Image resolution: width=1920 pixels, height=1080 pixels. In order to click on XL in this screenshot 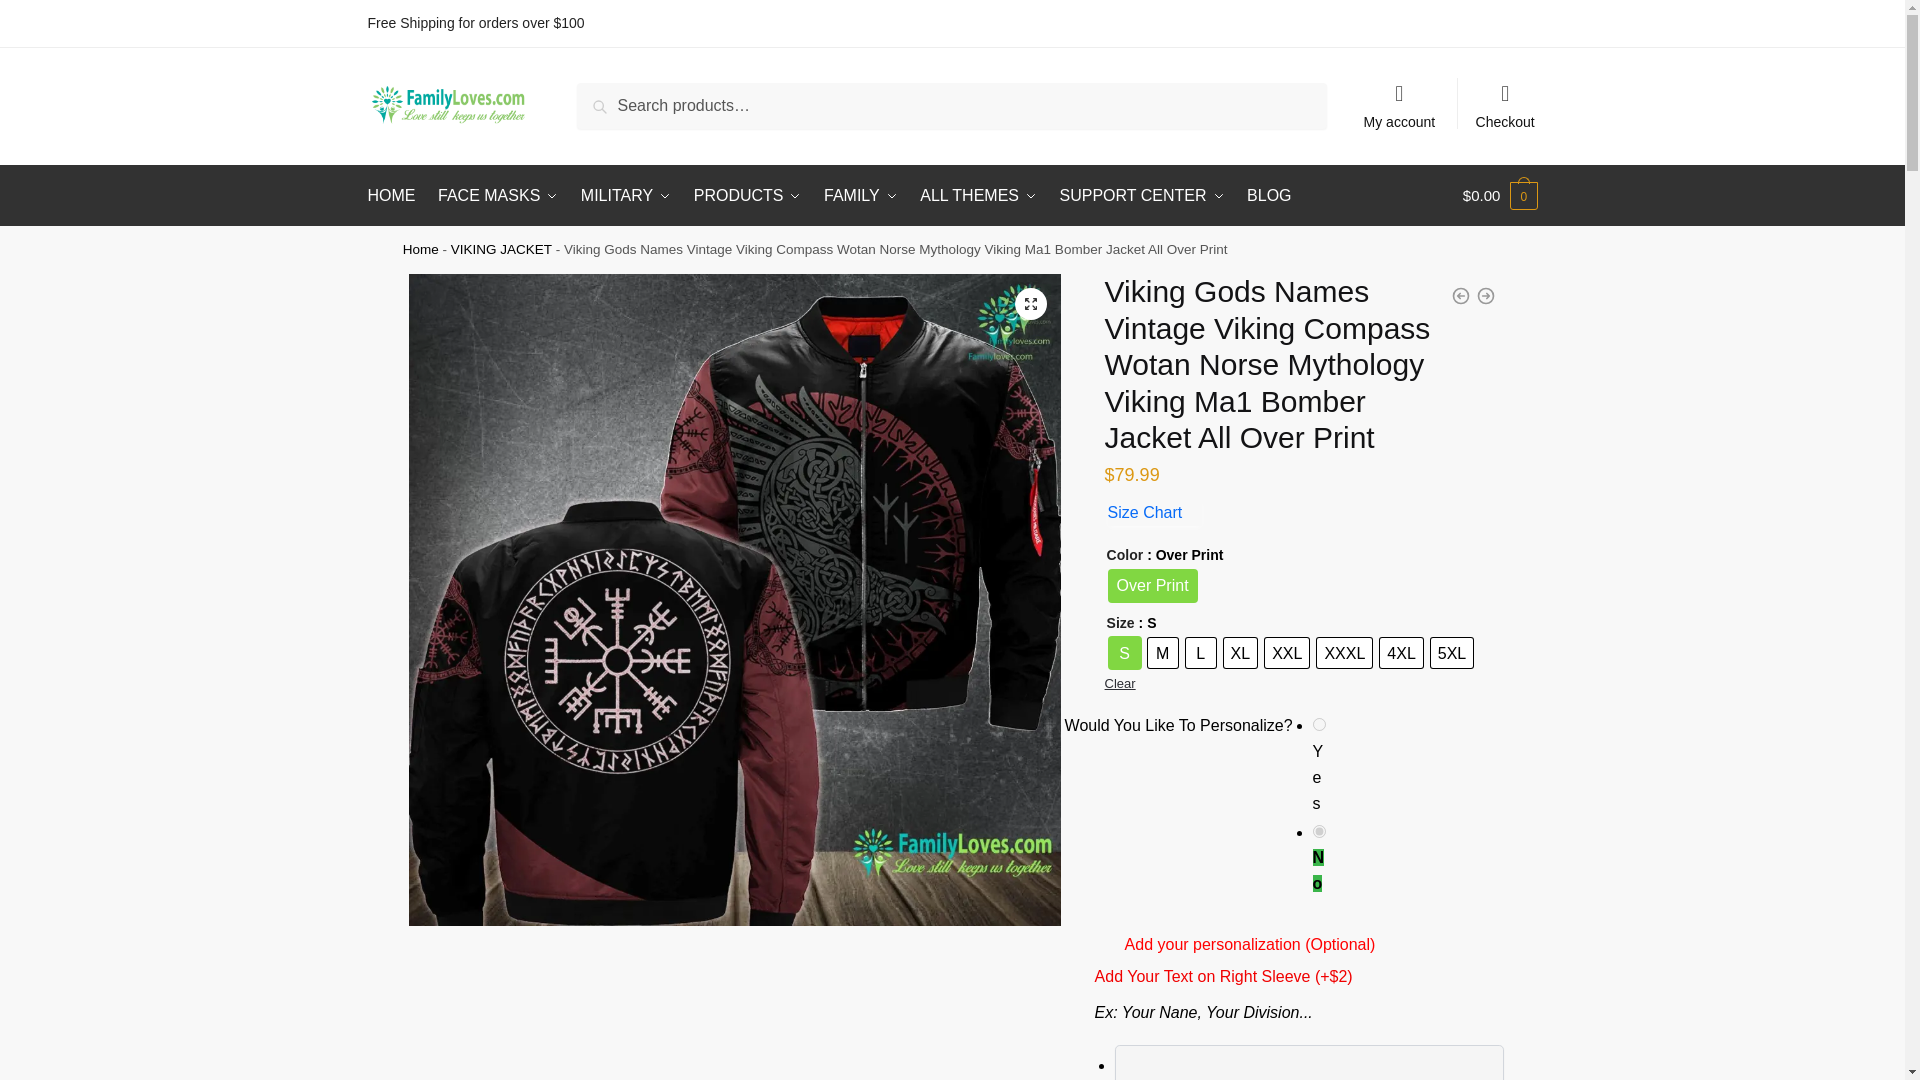, I will do `click(1240, 653)`.